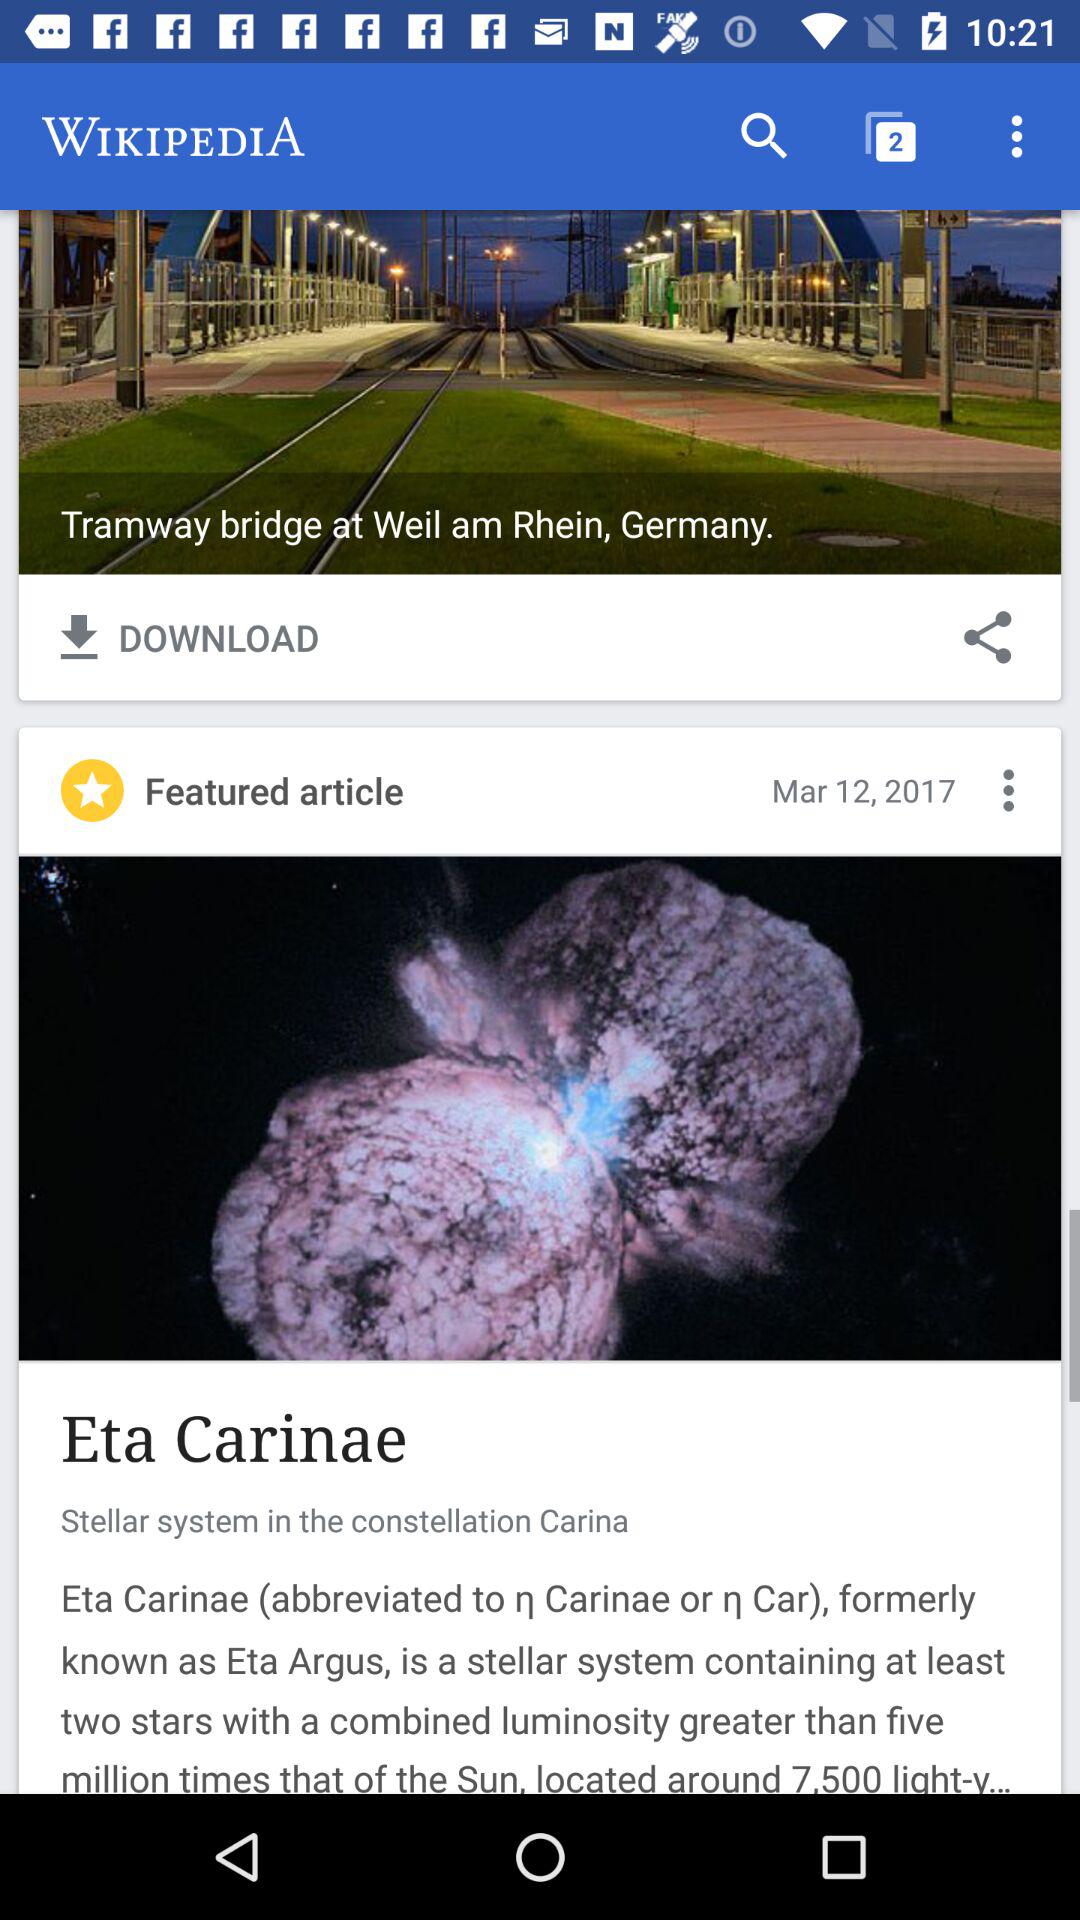 Image resolution: width=1080 pixels, height=1920 pixels. Describe the element at coordinates (540, 1108) in the screenshot. I see `picture` at that location.